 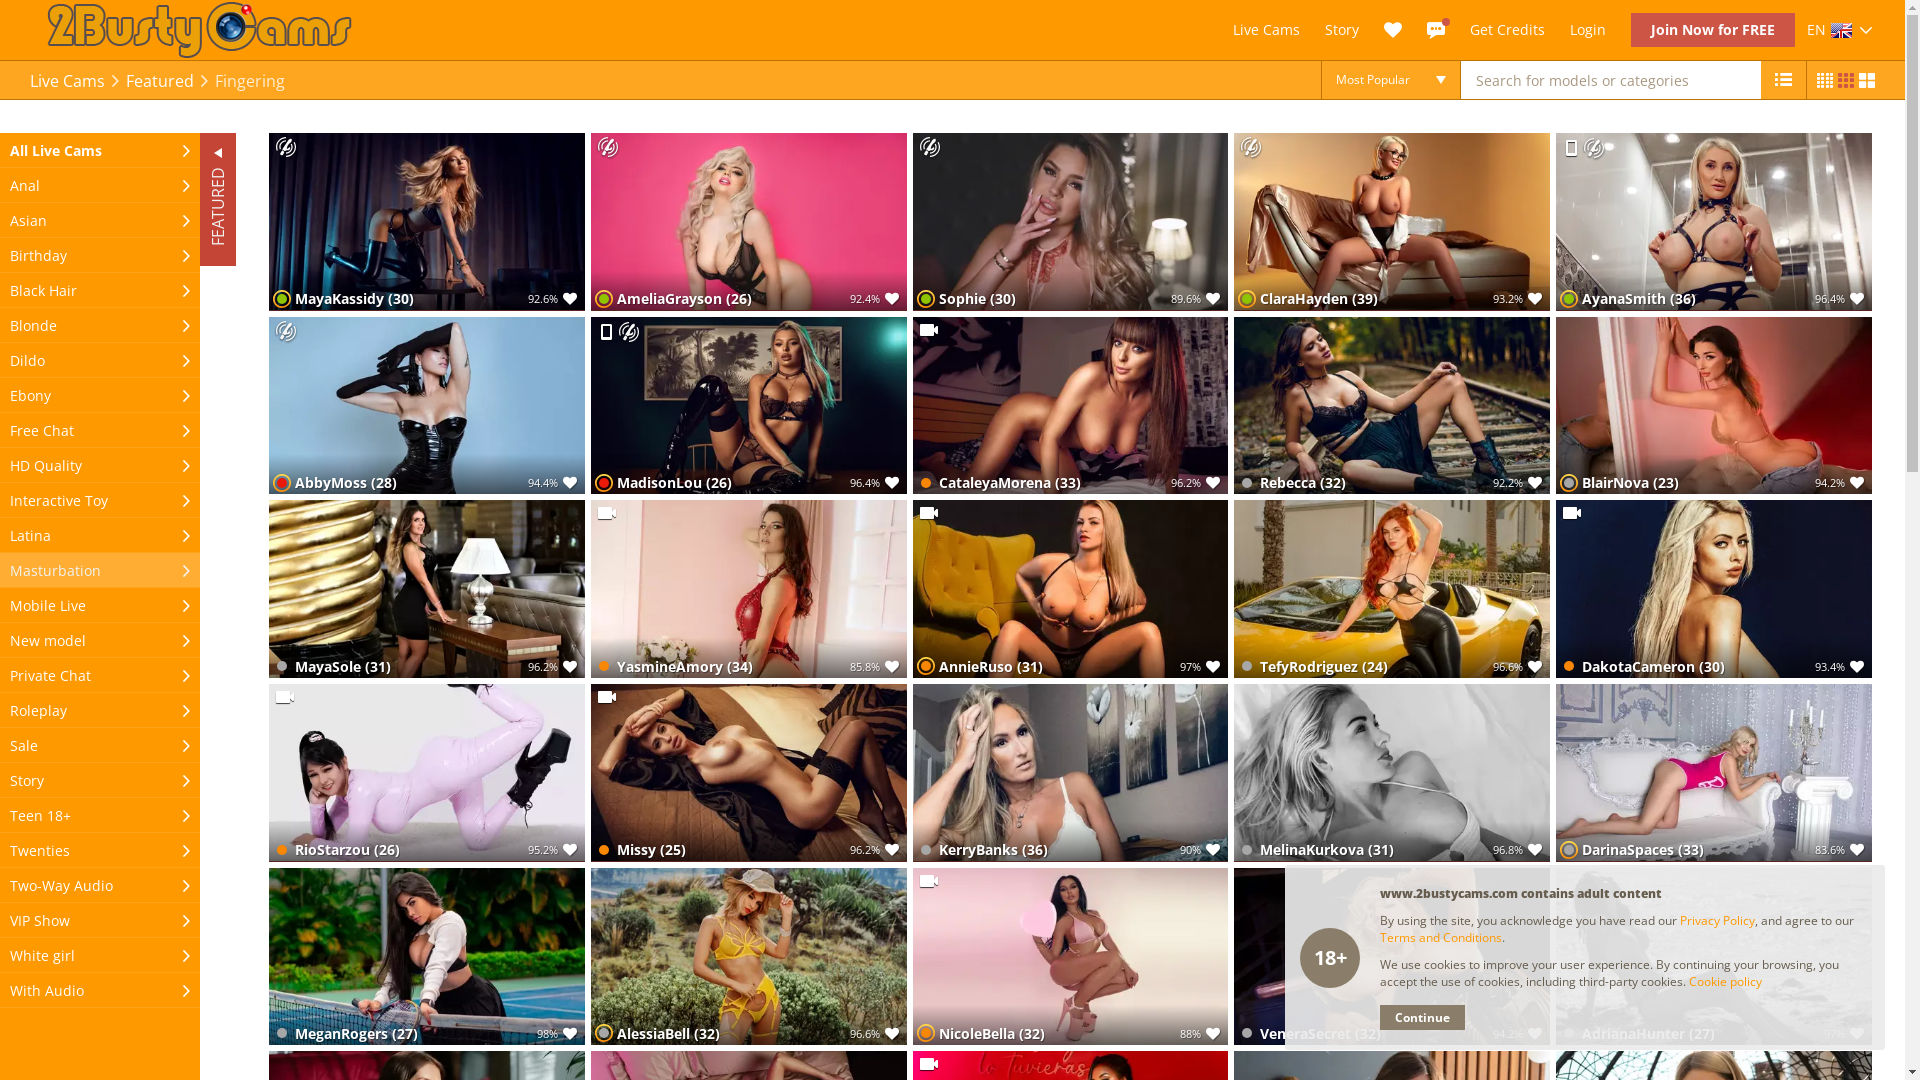 What do you see at coordinates (100, 640) in the screenshot?
I see `New model` at bounding box center [100, 640].